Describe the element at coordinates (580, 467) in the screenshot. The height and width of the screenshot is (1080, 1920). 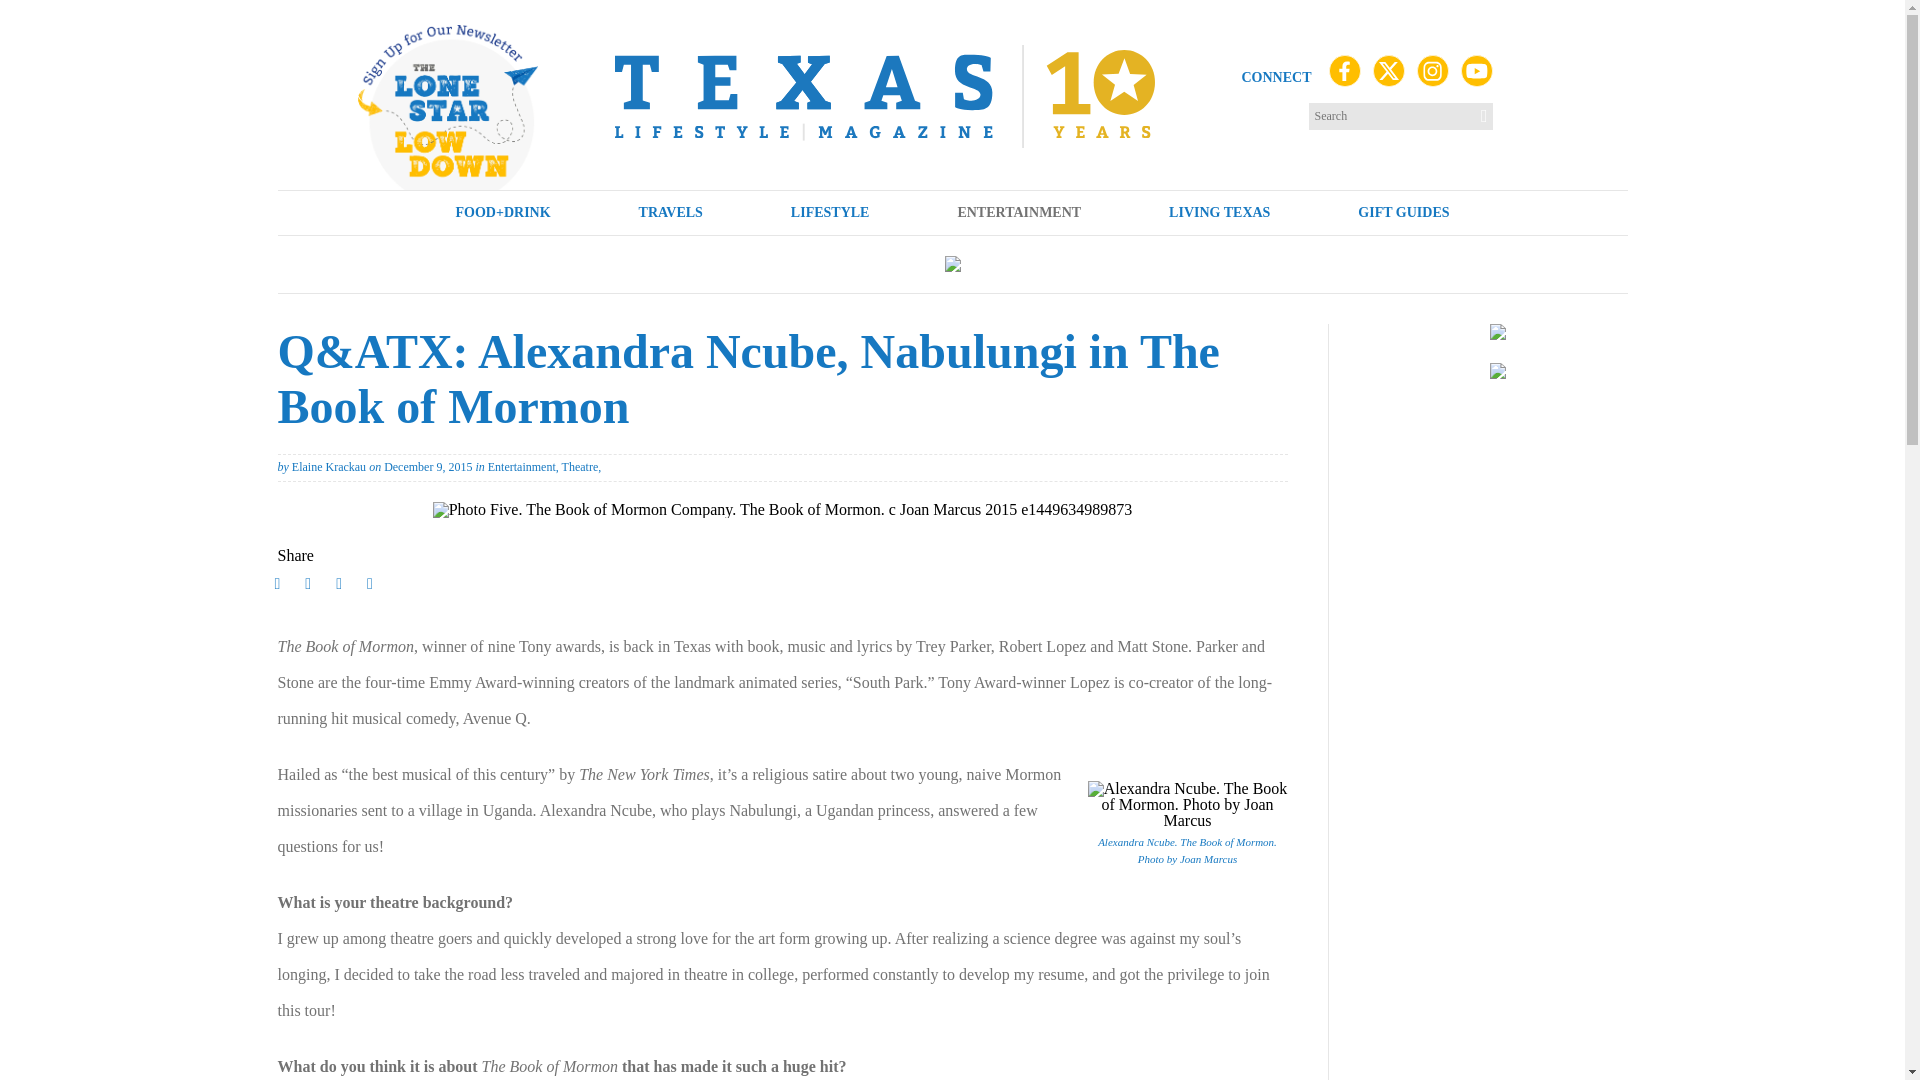
I see `Theatre` at that location.